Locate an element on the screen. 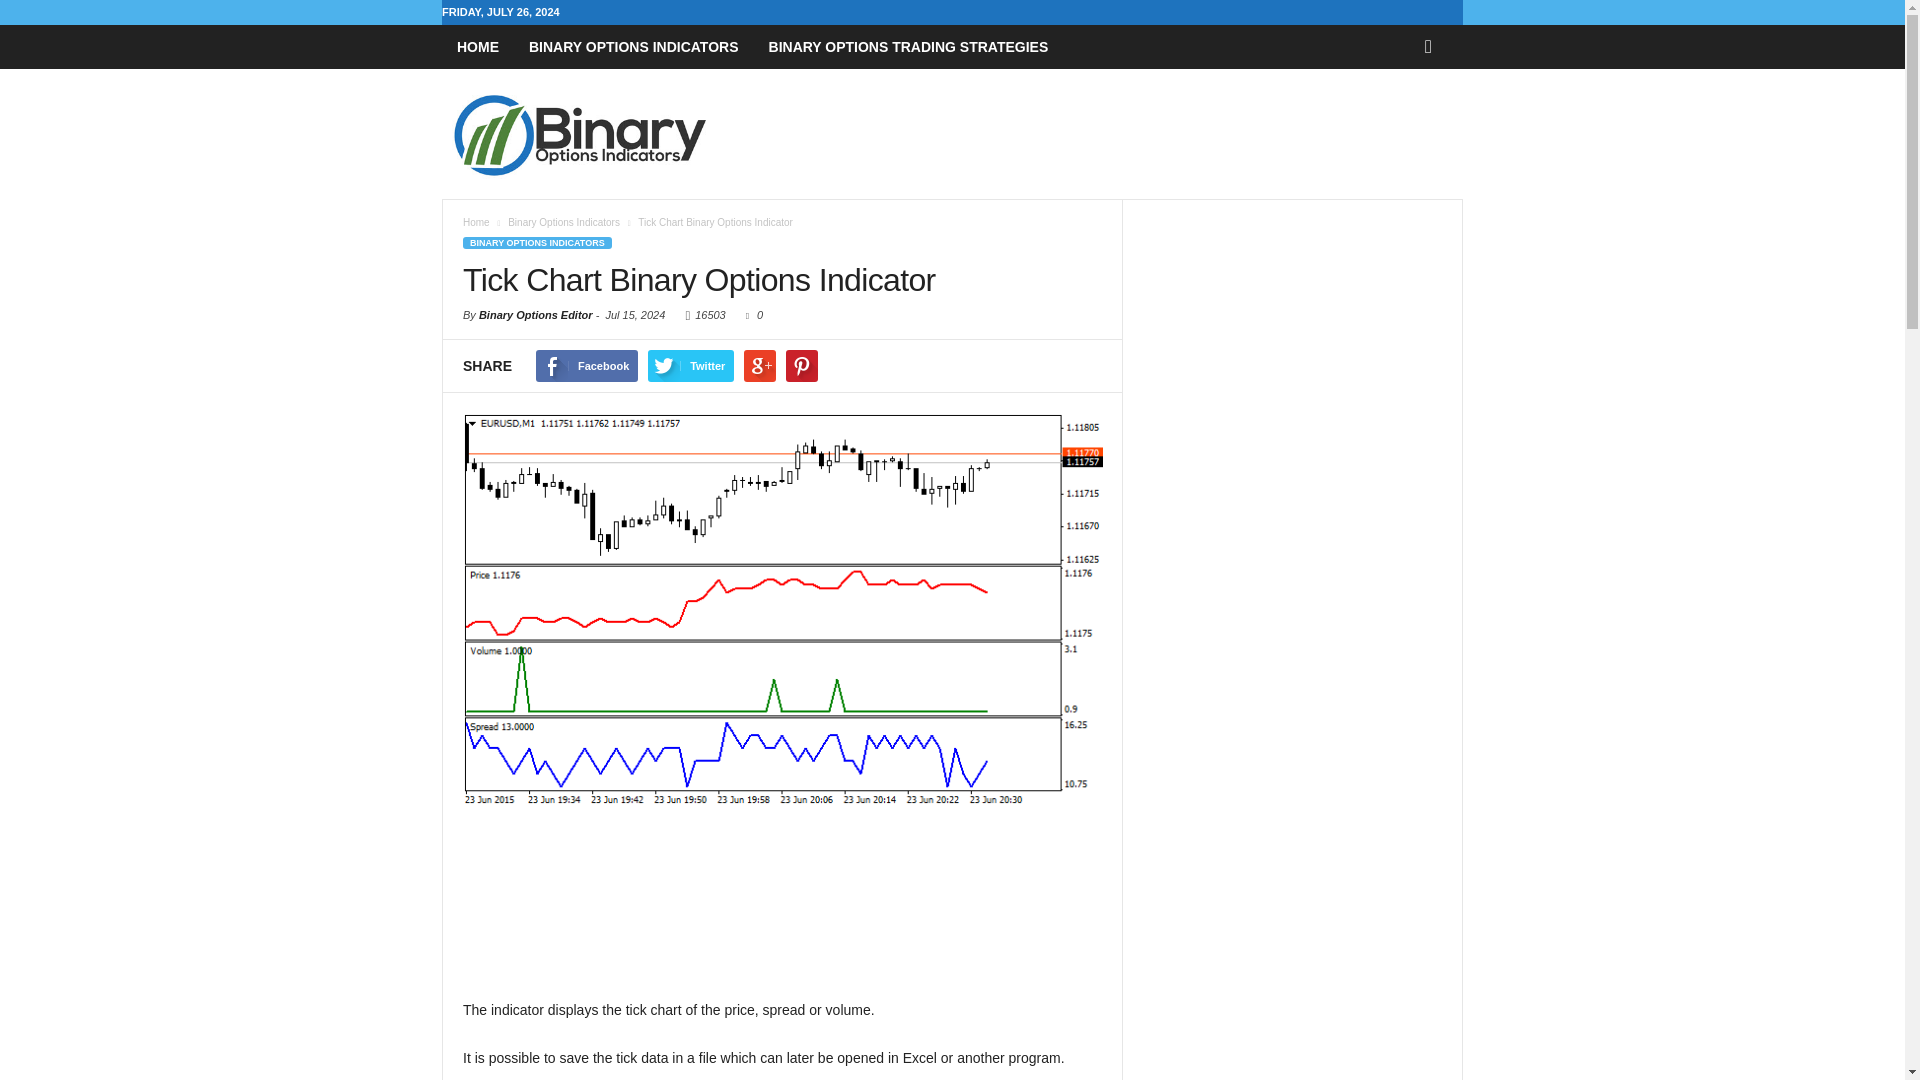 This screenshot has height=1080, width=1920. BINARY OPTIONS TRADING STRATEGIES is located at coordinates (908, 46).